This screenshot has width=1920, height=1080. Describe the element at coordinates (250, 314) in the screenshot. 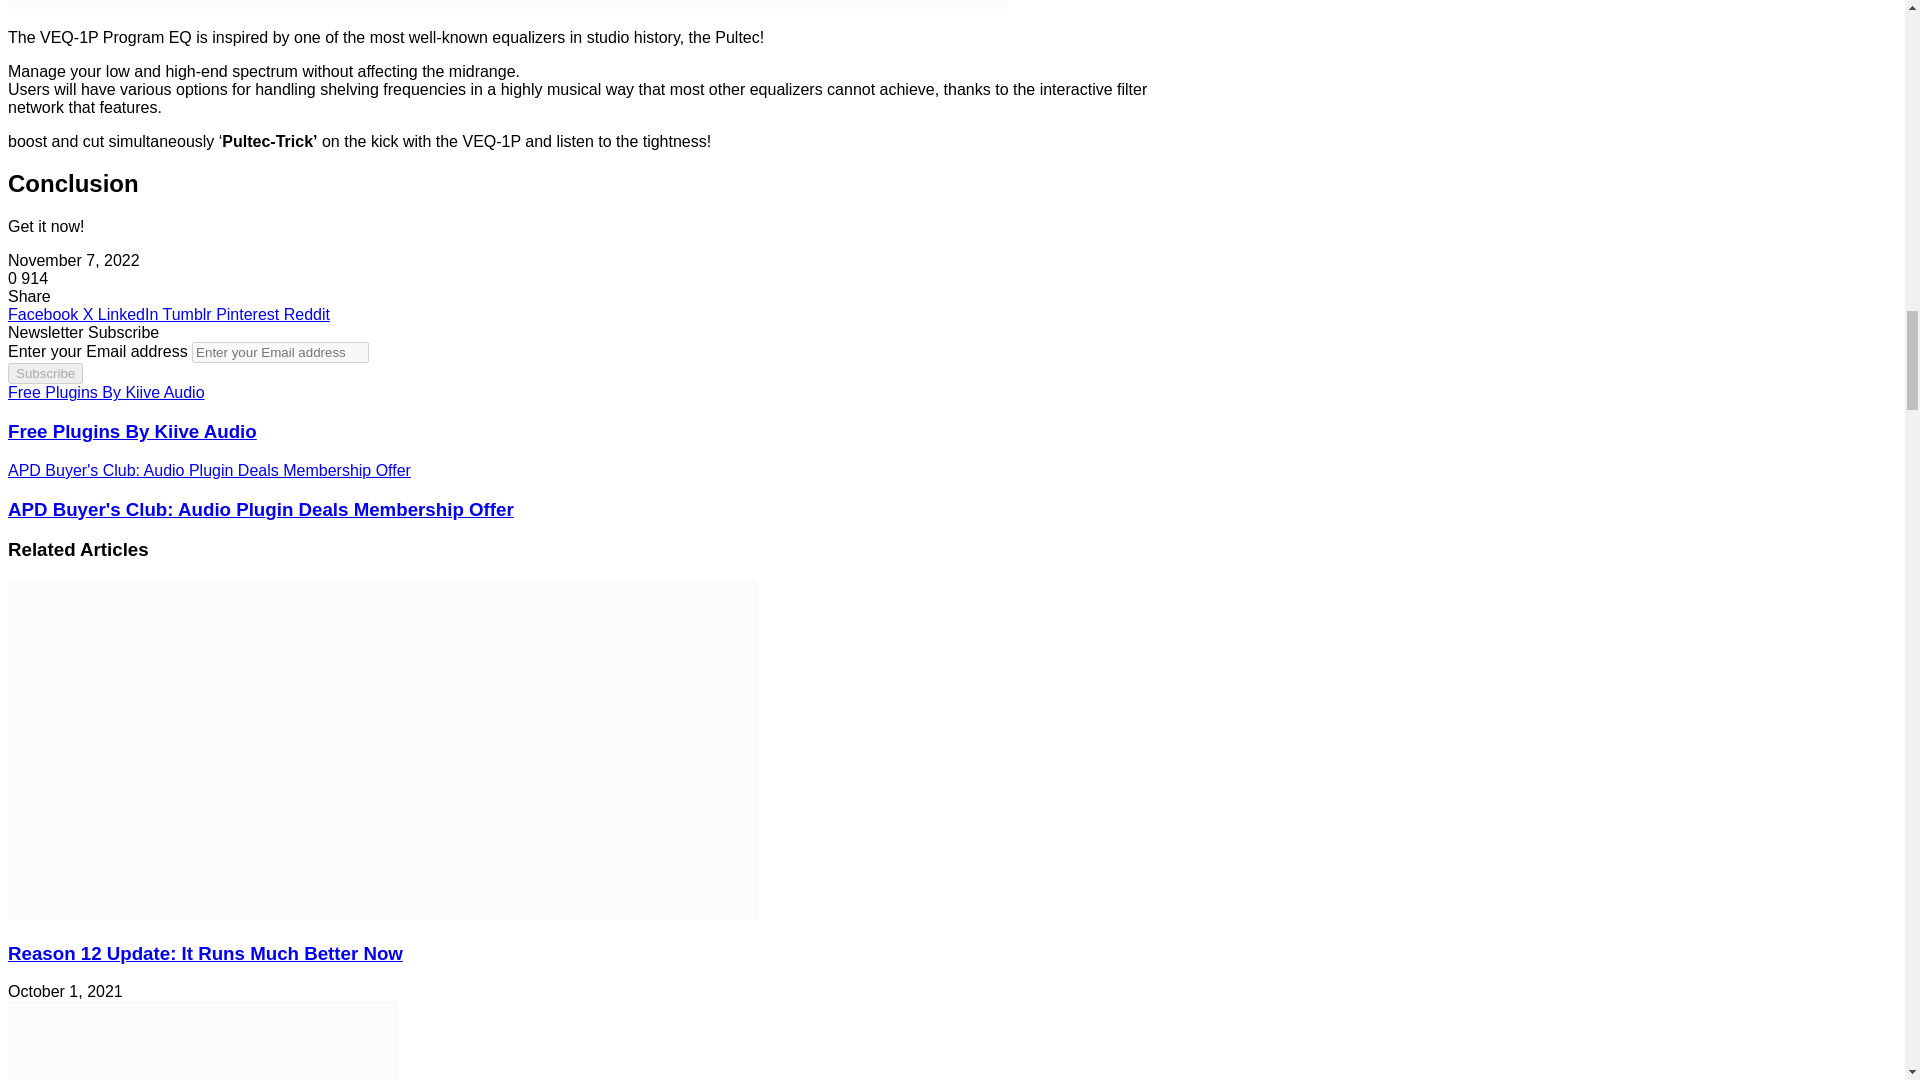

I see `Pinterest` at that location.